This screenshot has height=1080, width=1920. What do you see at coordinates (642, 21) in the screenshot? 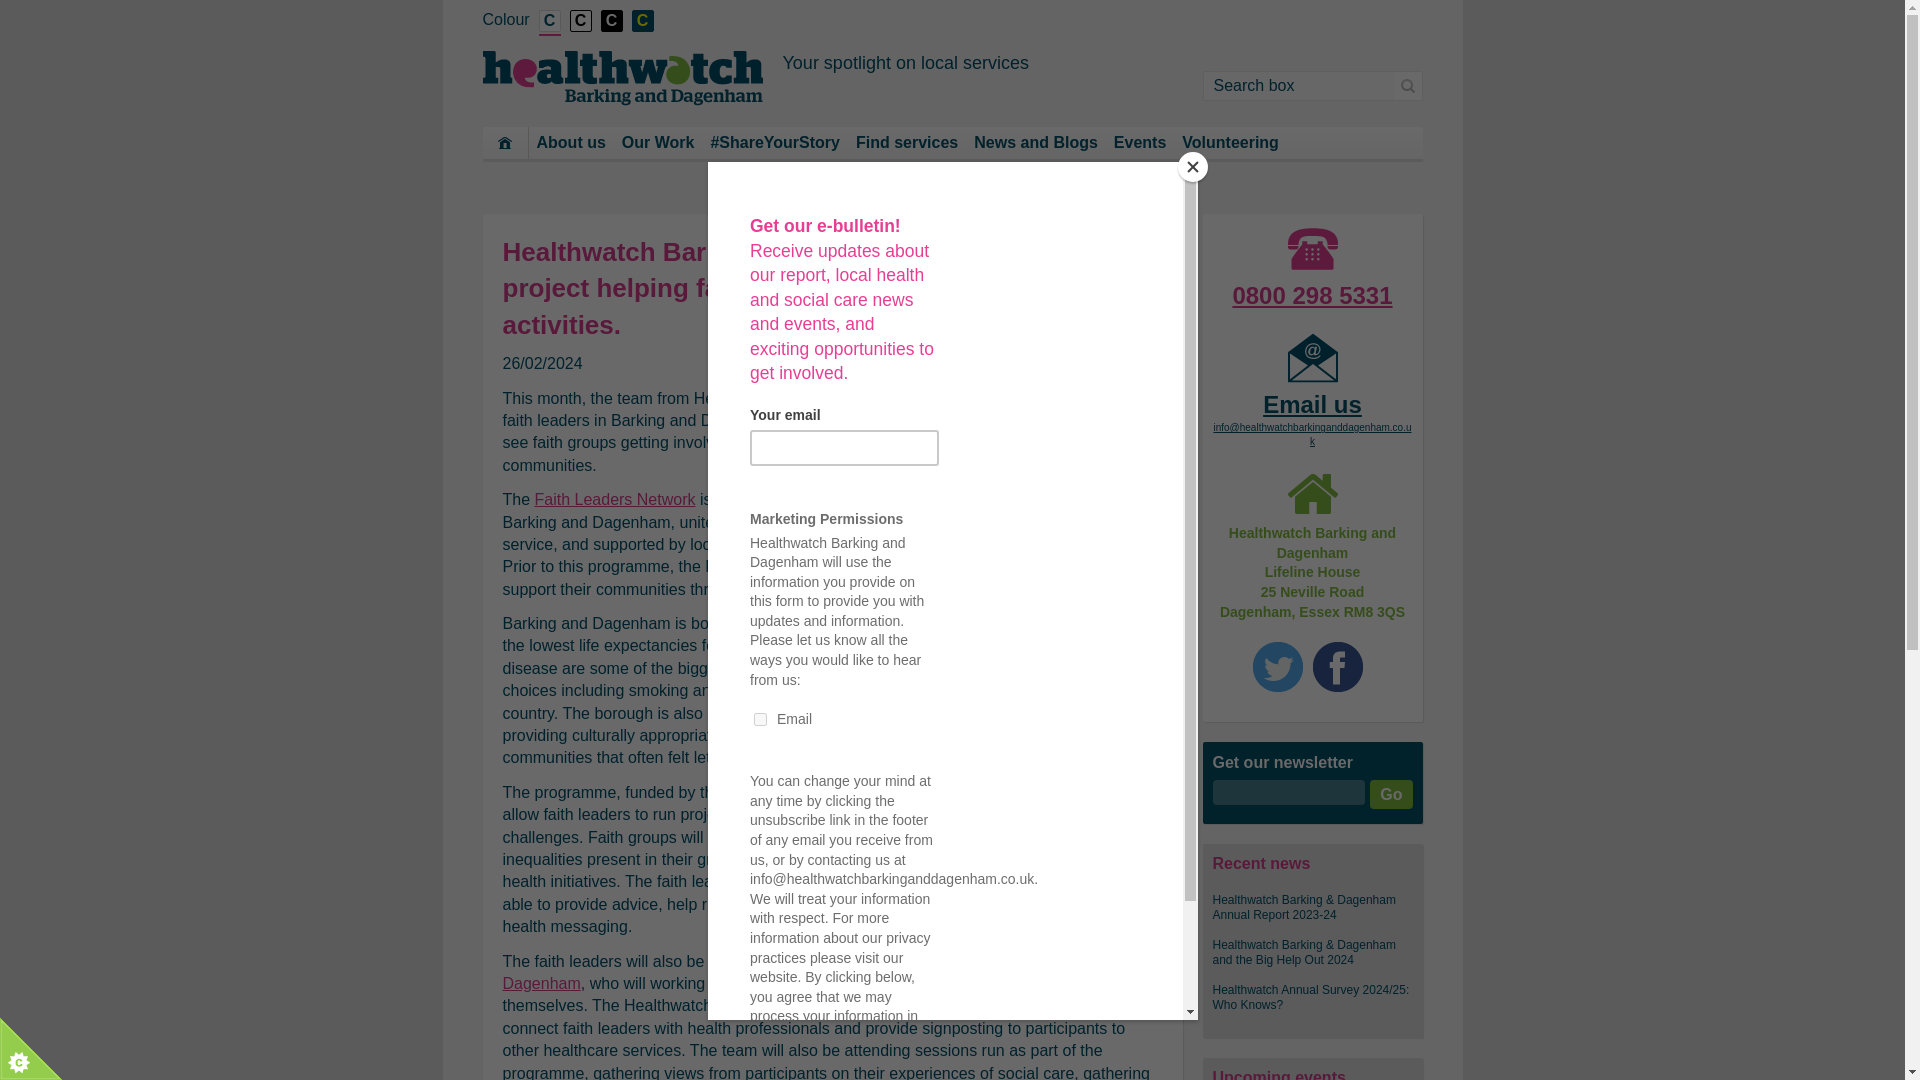
I see `C` at bounding box center [642, 21].